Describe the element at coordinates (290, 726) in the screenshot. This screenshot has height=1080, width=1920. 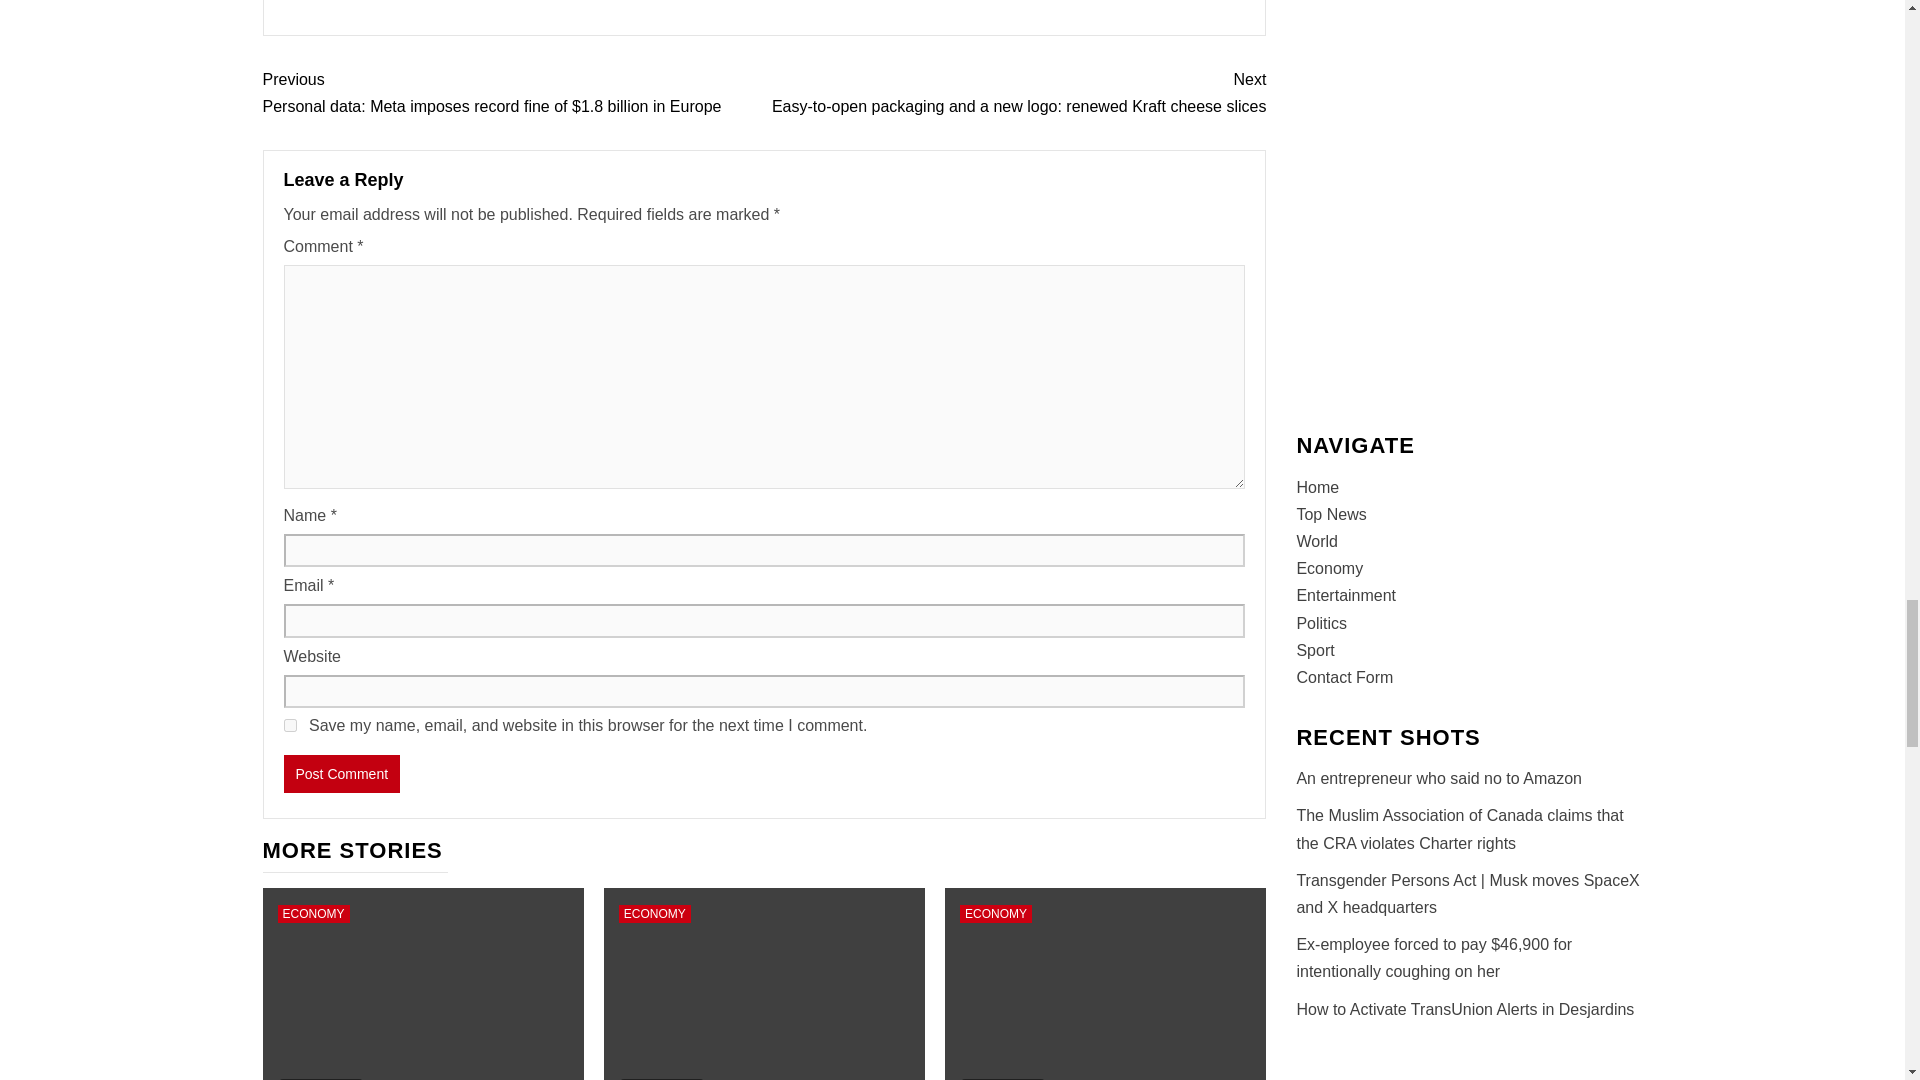
I see `yes` at that location.